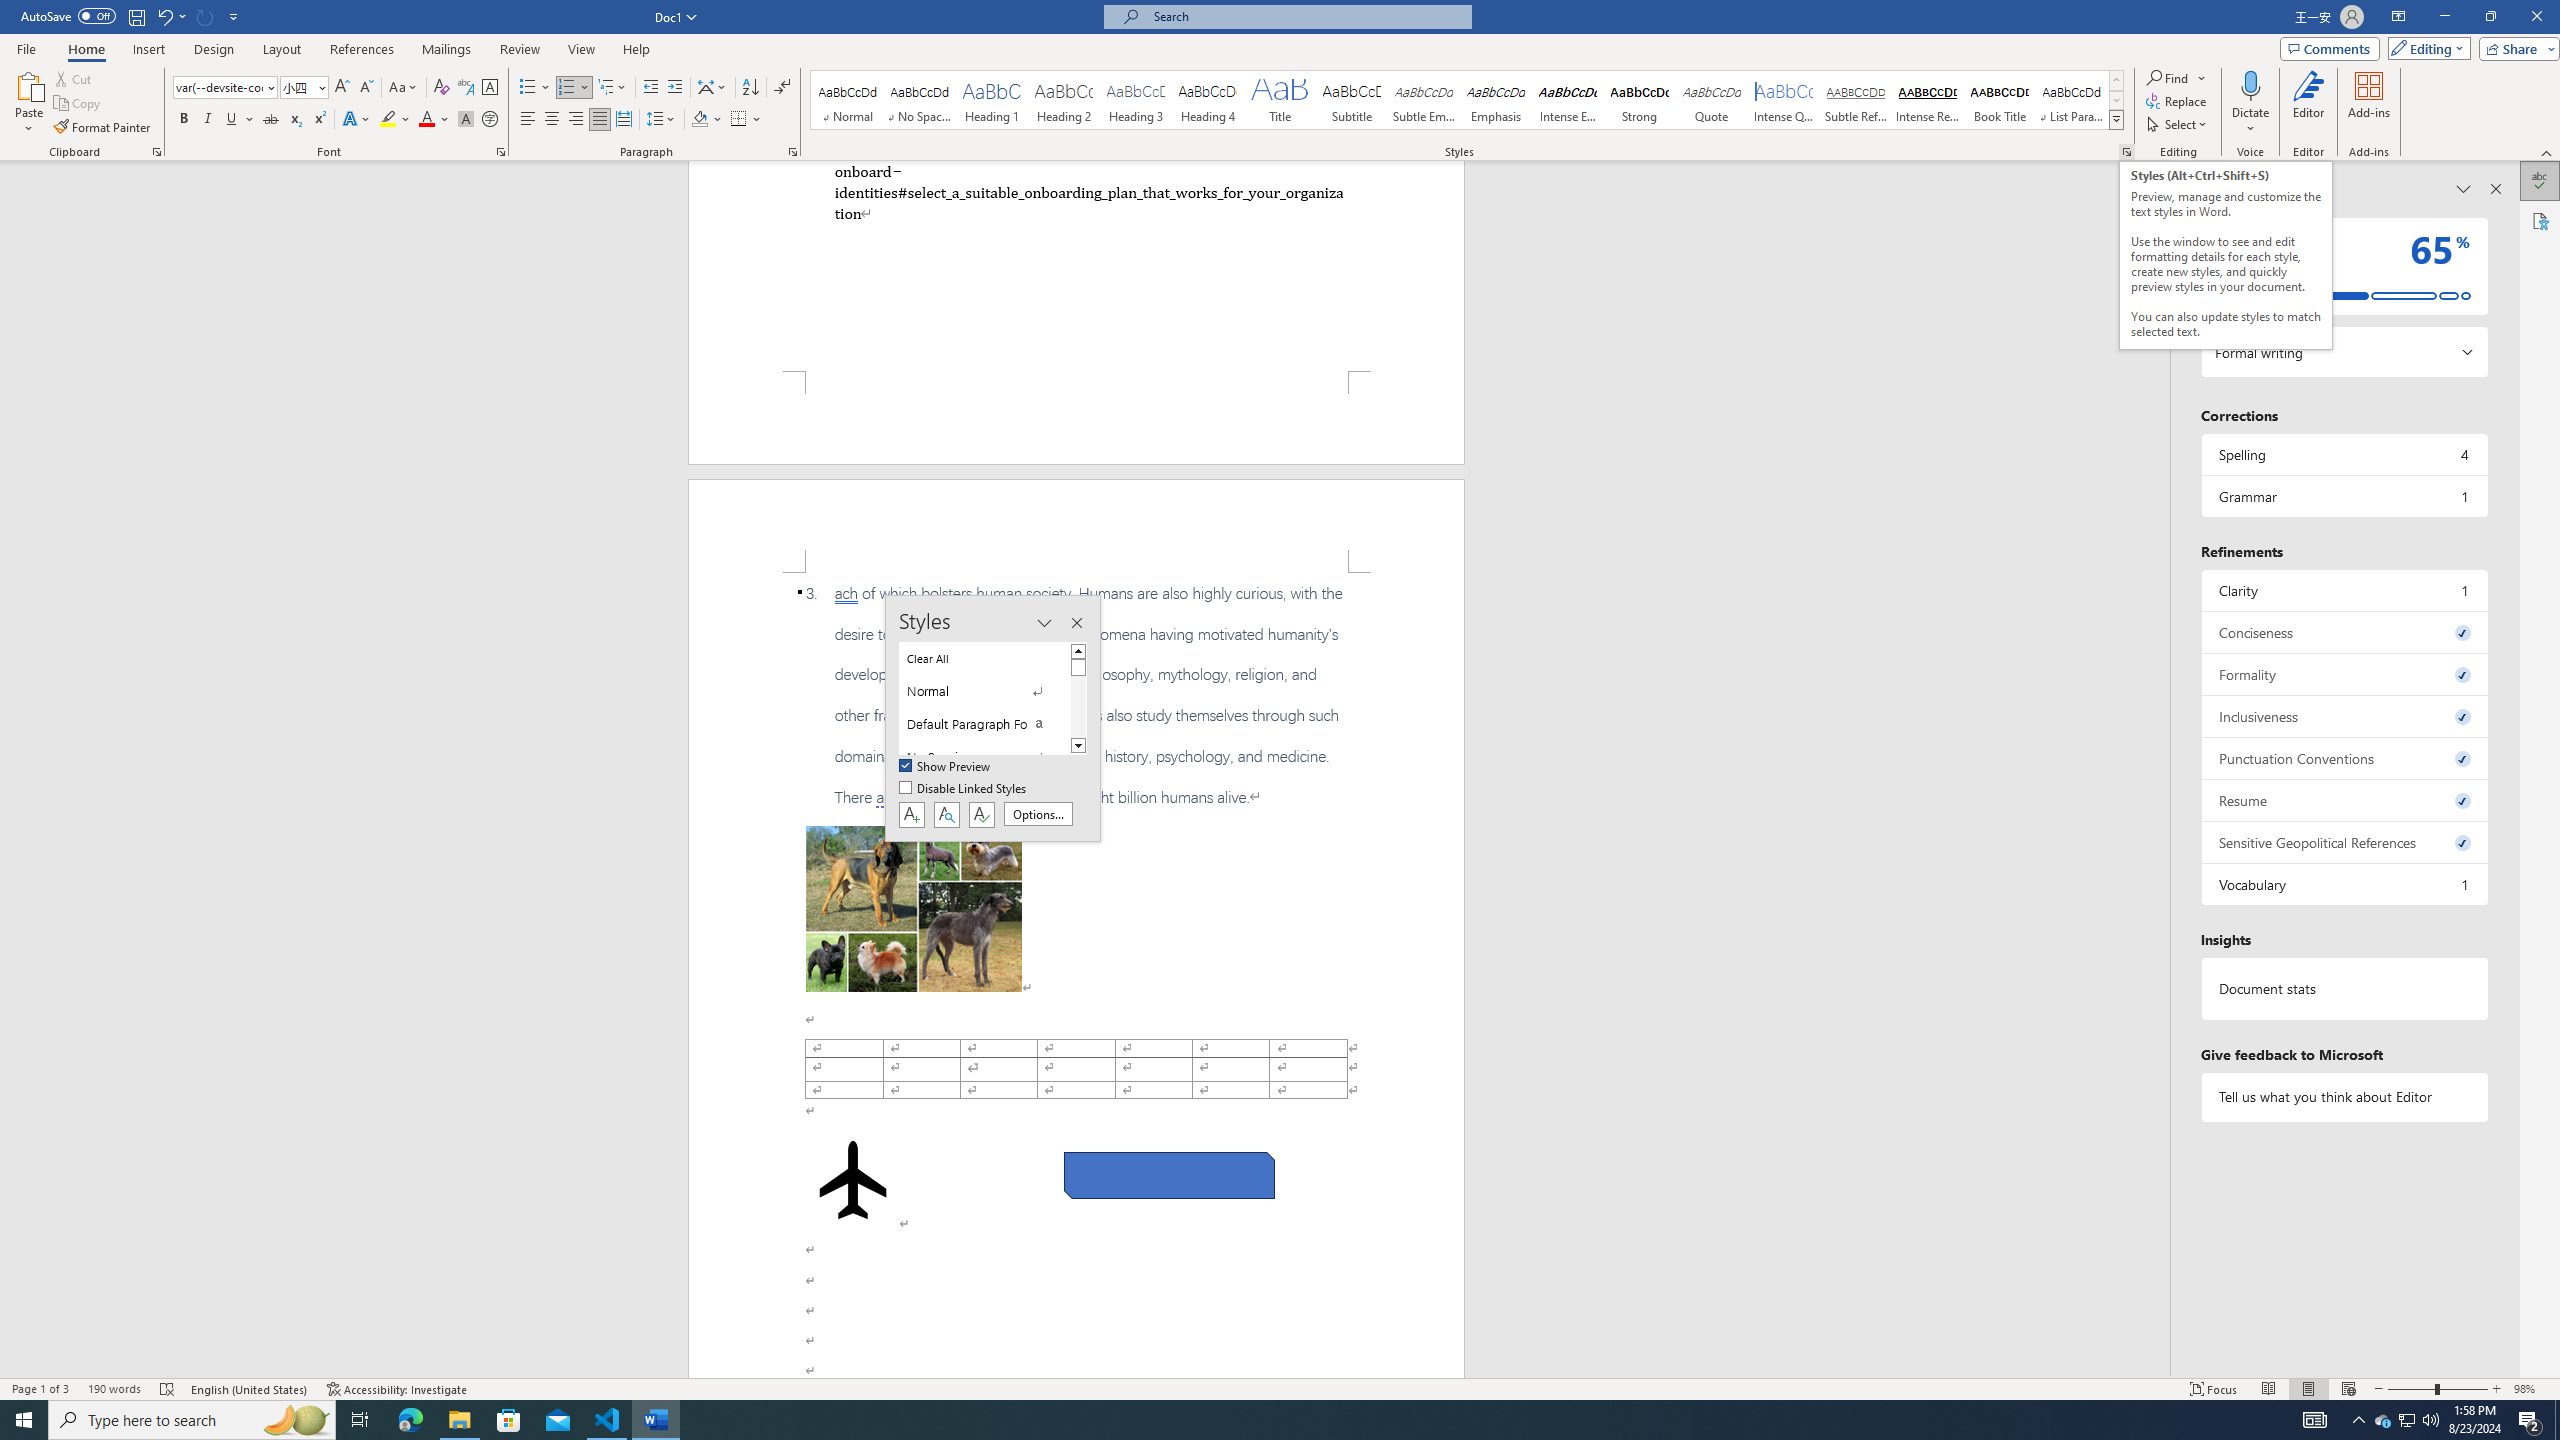 The height and width of the screenshot is (1440, 2560). Describe the element at coordinates (1089, 191) in the screenshot. I see `2.` at that location.